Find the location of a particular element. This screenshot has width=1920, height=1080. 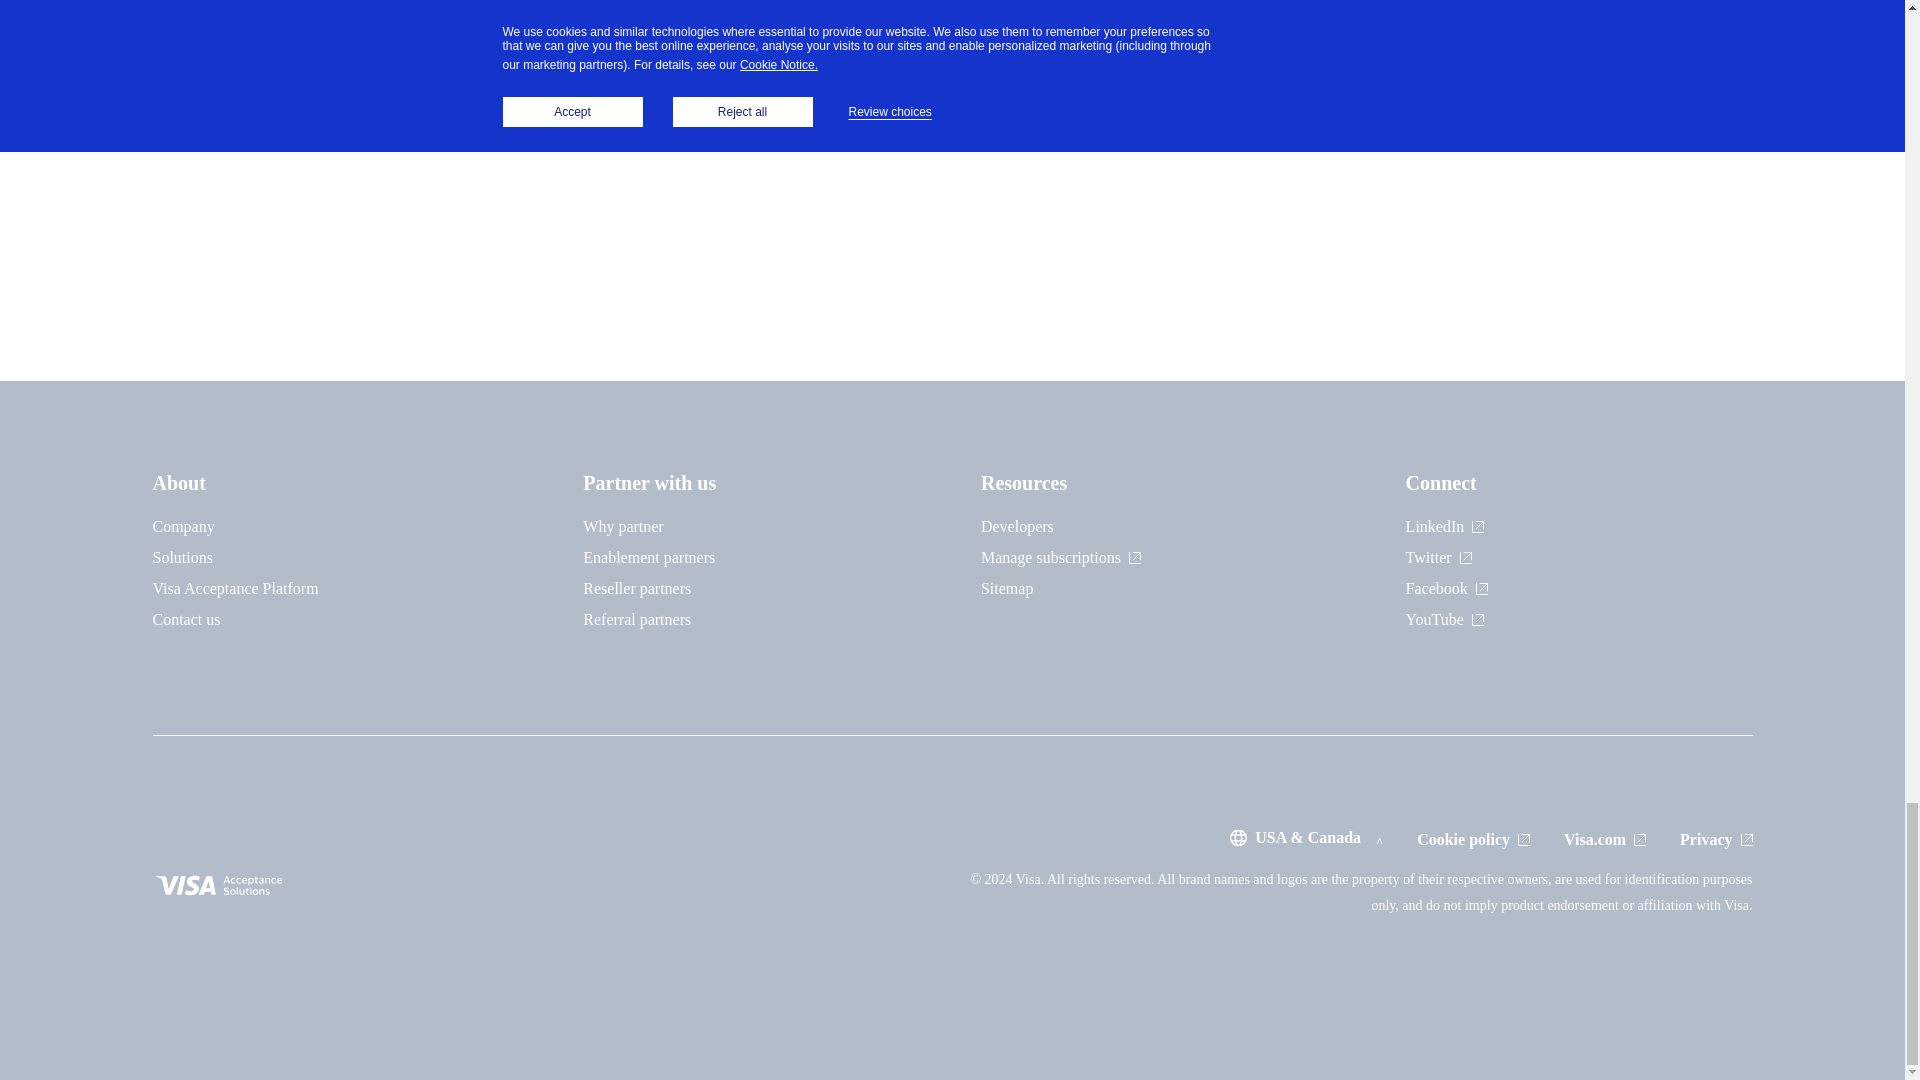

Company is located at coordinates (182, 526).